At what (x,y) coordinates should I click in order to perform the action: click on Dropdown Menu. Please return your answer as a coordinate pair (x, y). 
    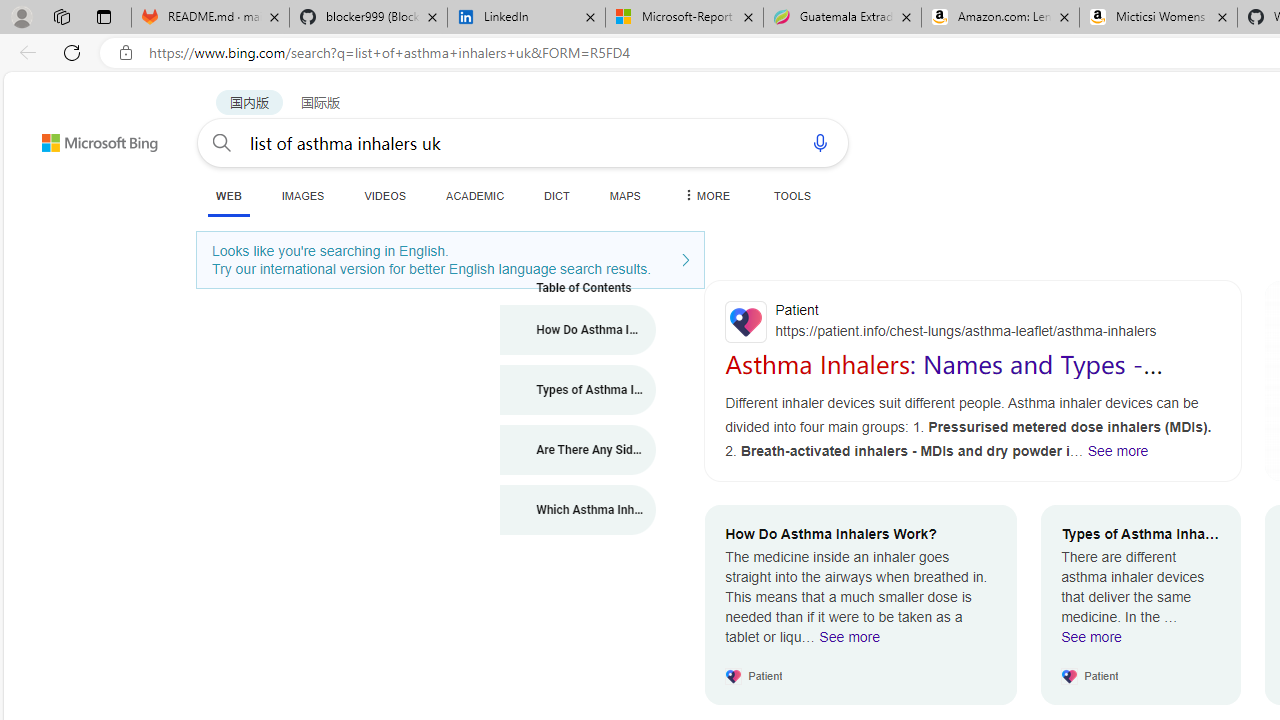
    Looking at the image, I should click on (705, 195).